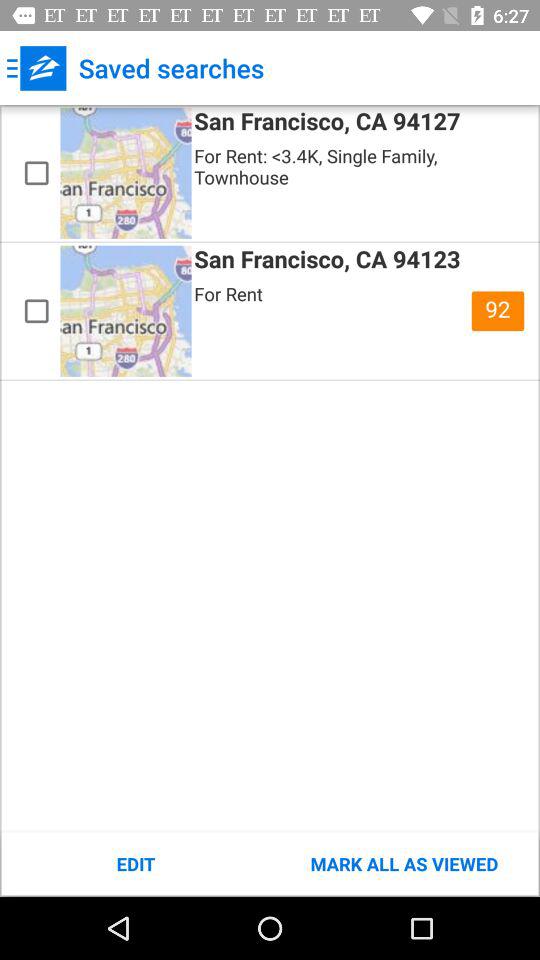 The height and width of the screenshot is (960, 540). Describe the element at coordinates (498, 311) in the screenshot. I see `select the icon below the for rent 3` at that location.